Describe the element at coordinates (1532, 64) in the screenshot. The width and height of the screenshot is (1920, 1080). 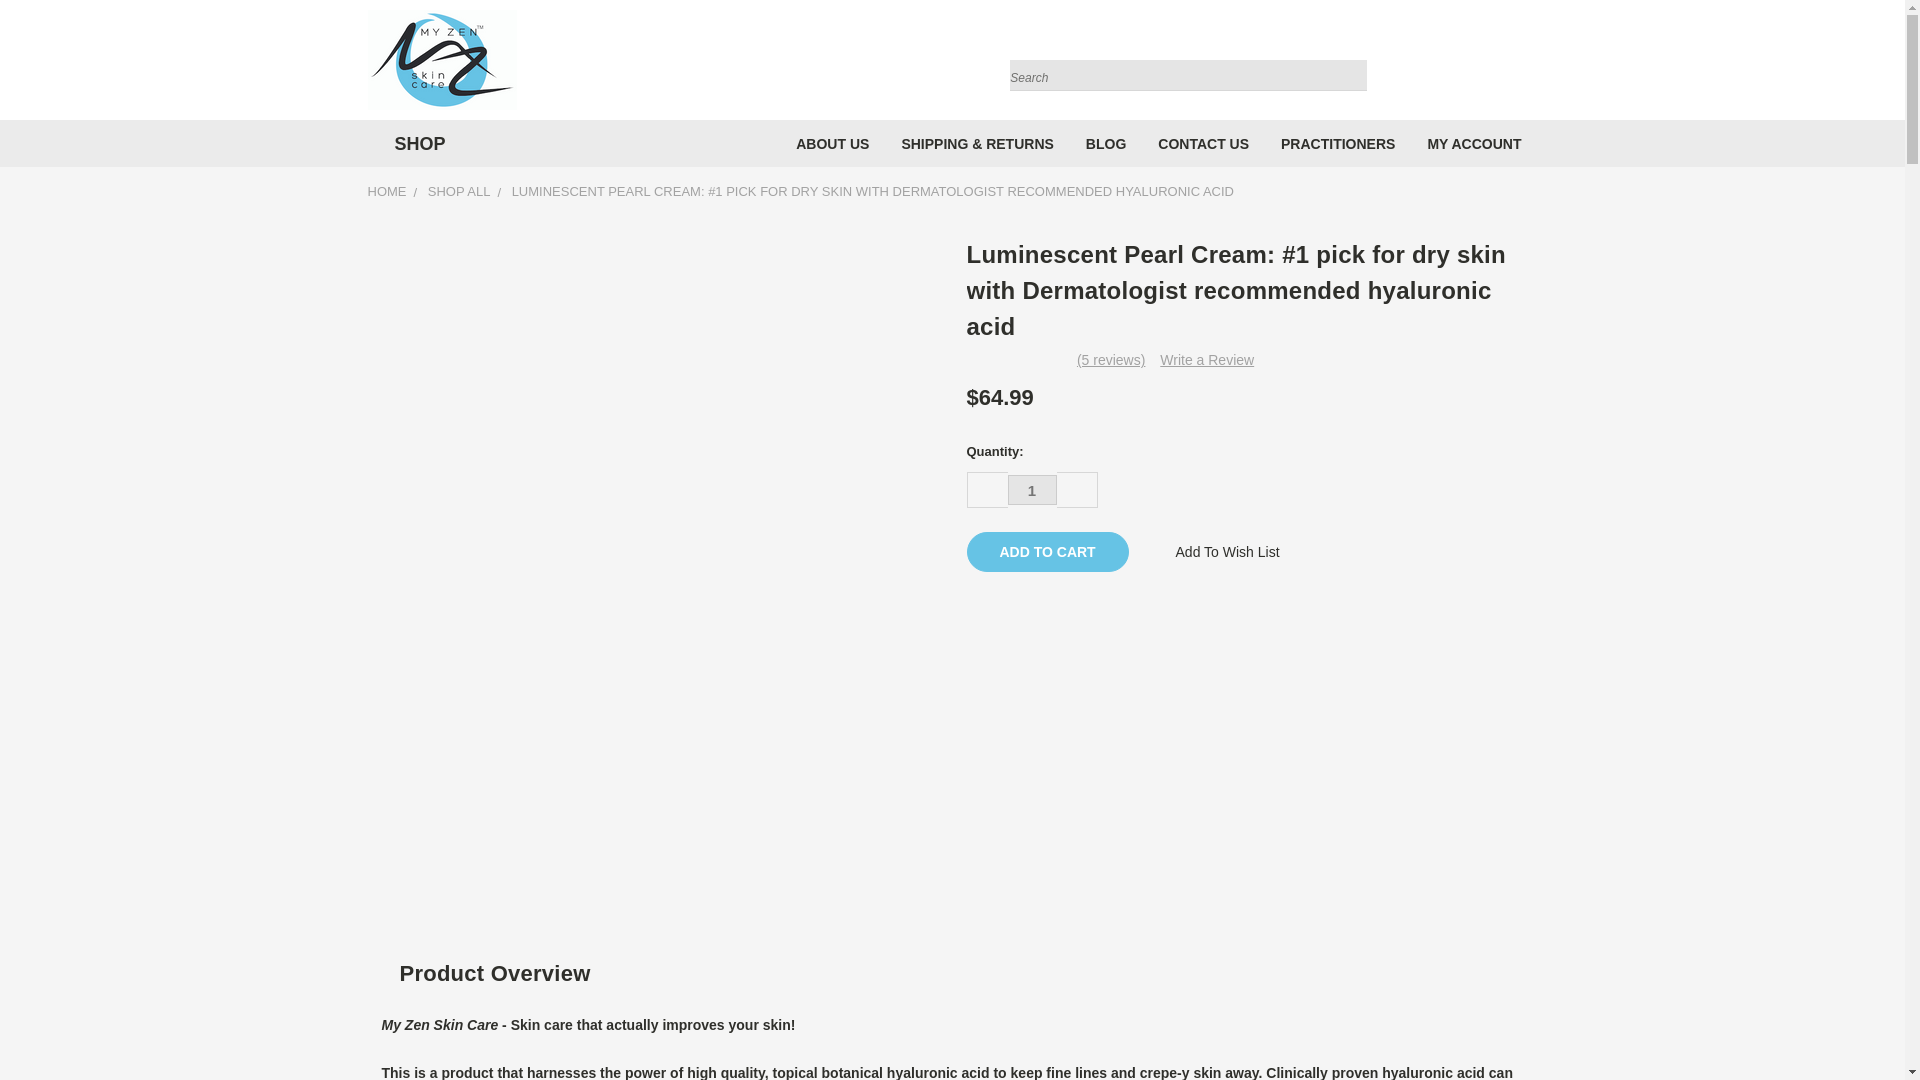
I see `Cart` at that location.